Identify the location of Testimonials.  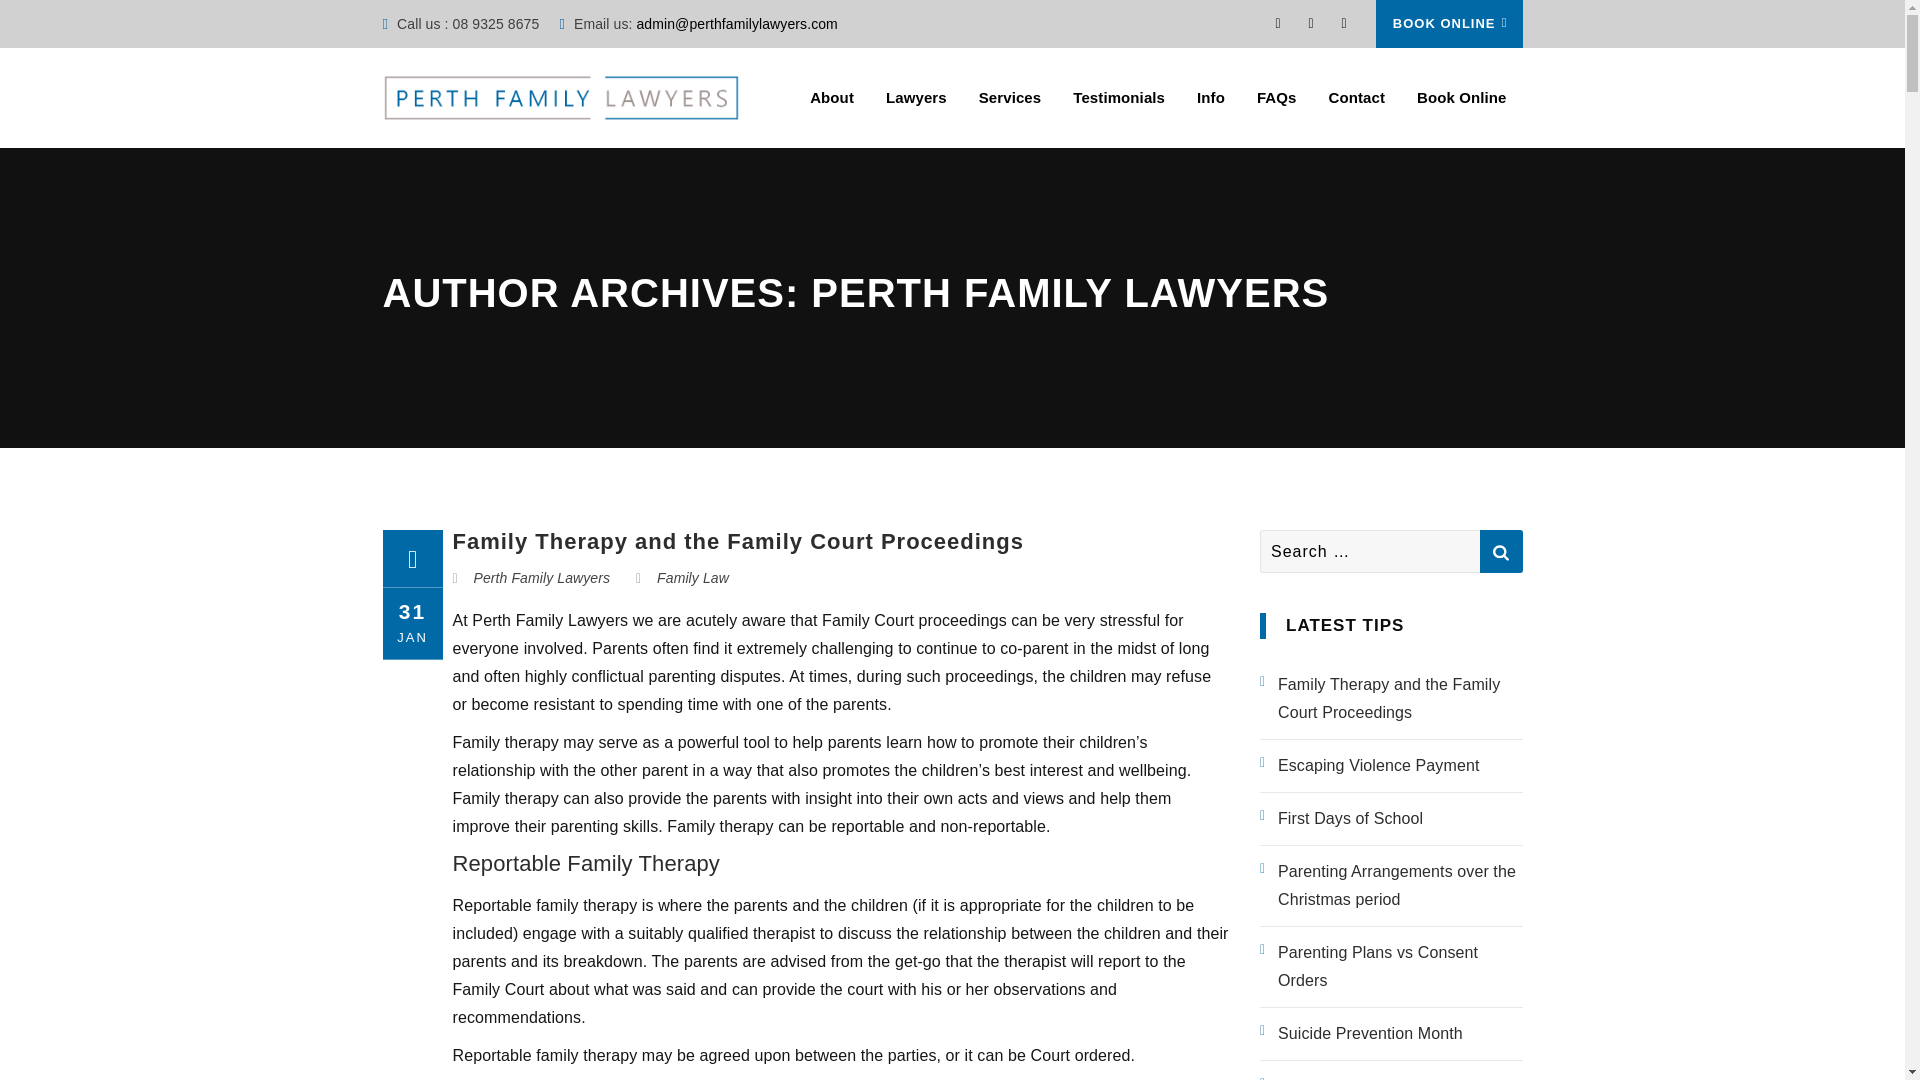
(1119, 97).